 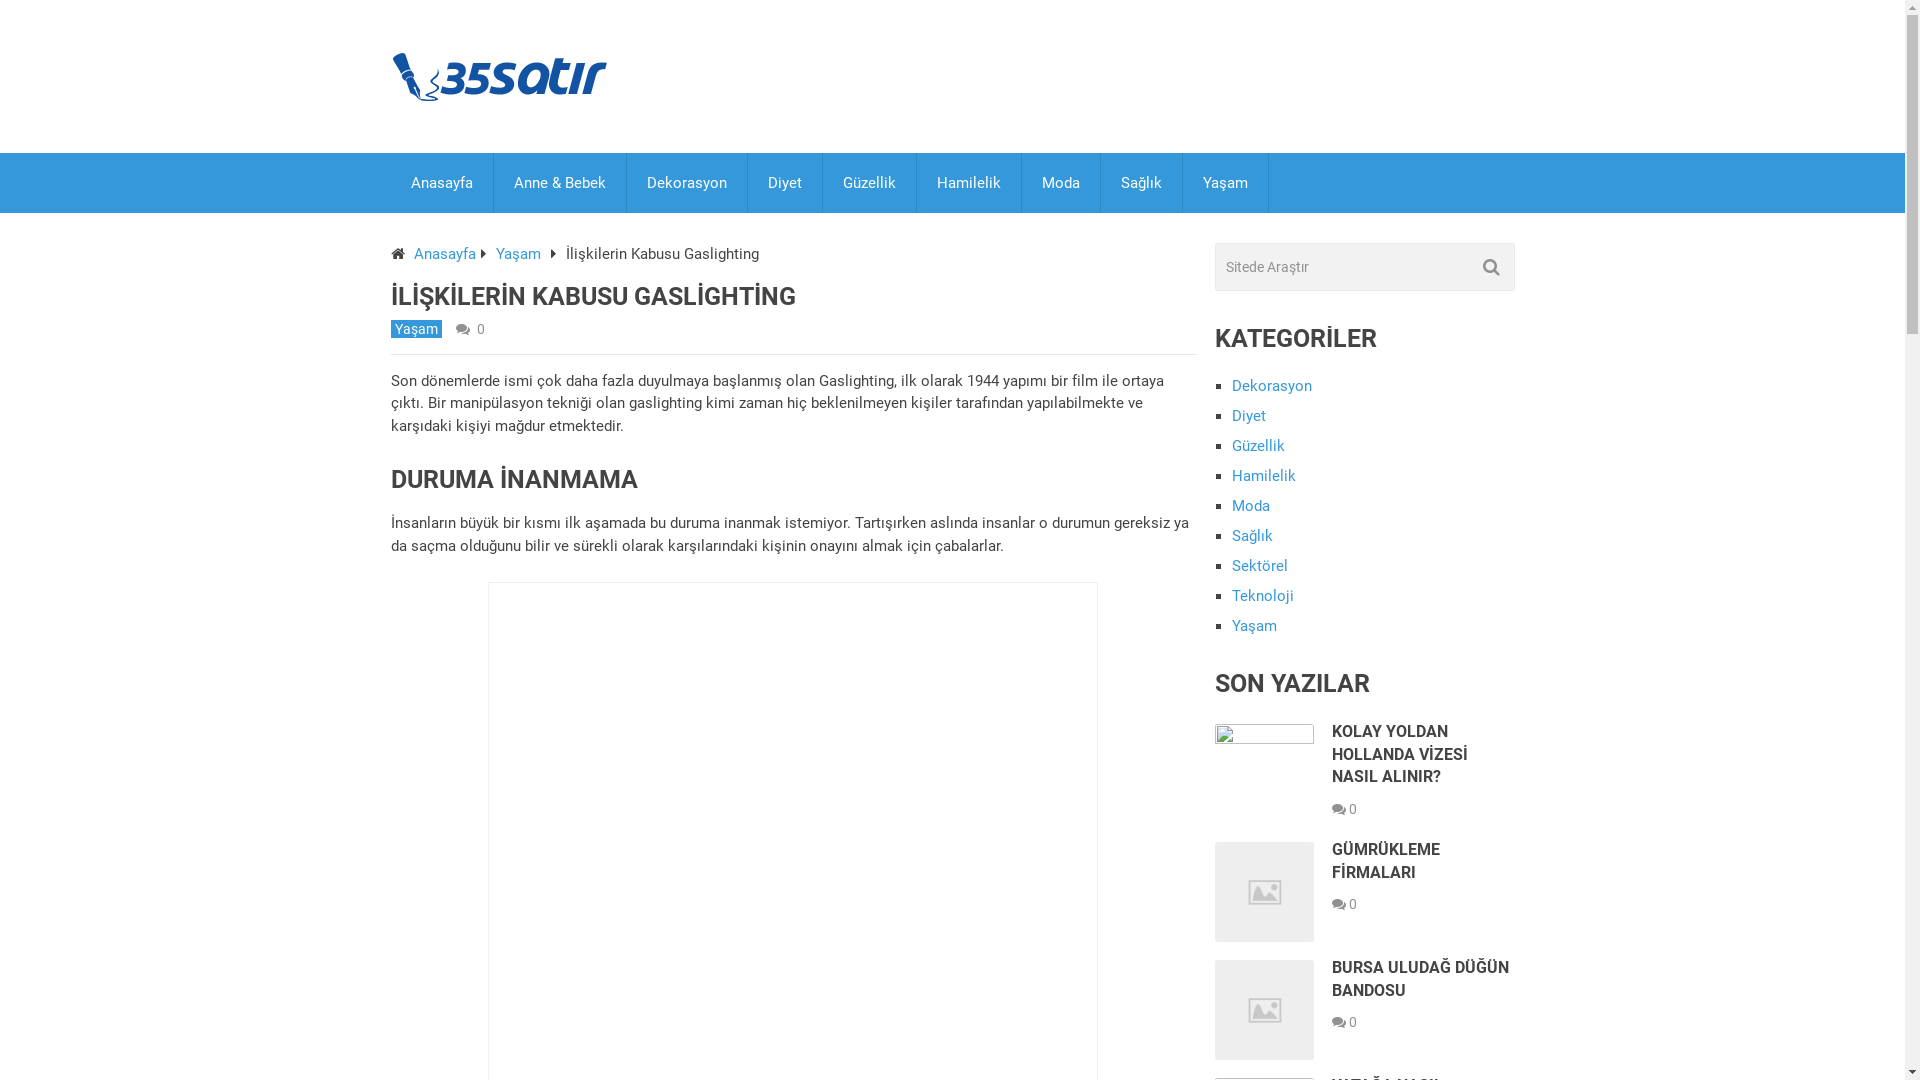 What do you see at coordinates (1249, 416) in the screenshot?
I see `Diyet` at bounding box center [1249, 416].